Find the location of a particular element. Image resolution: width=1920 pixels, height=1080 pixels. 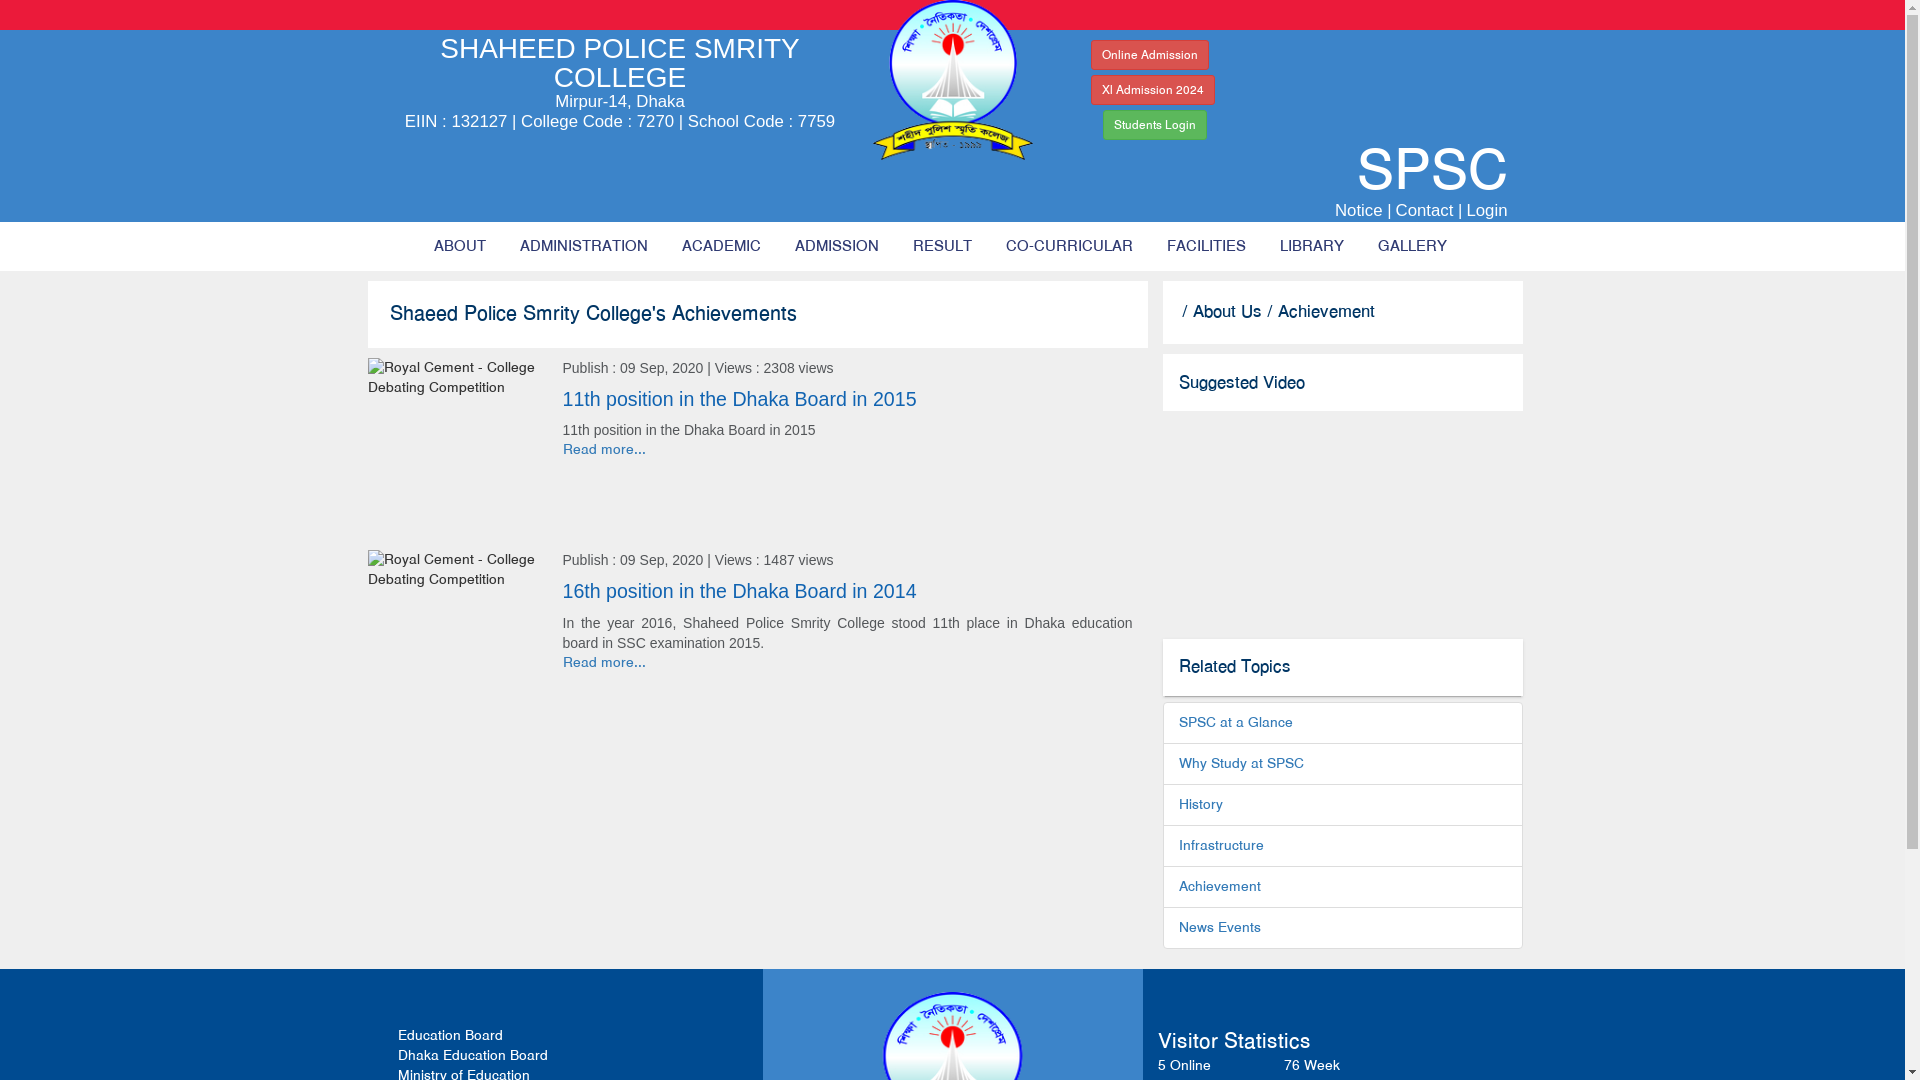

News Events is located at coordinates (1219, 928).